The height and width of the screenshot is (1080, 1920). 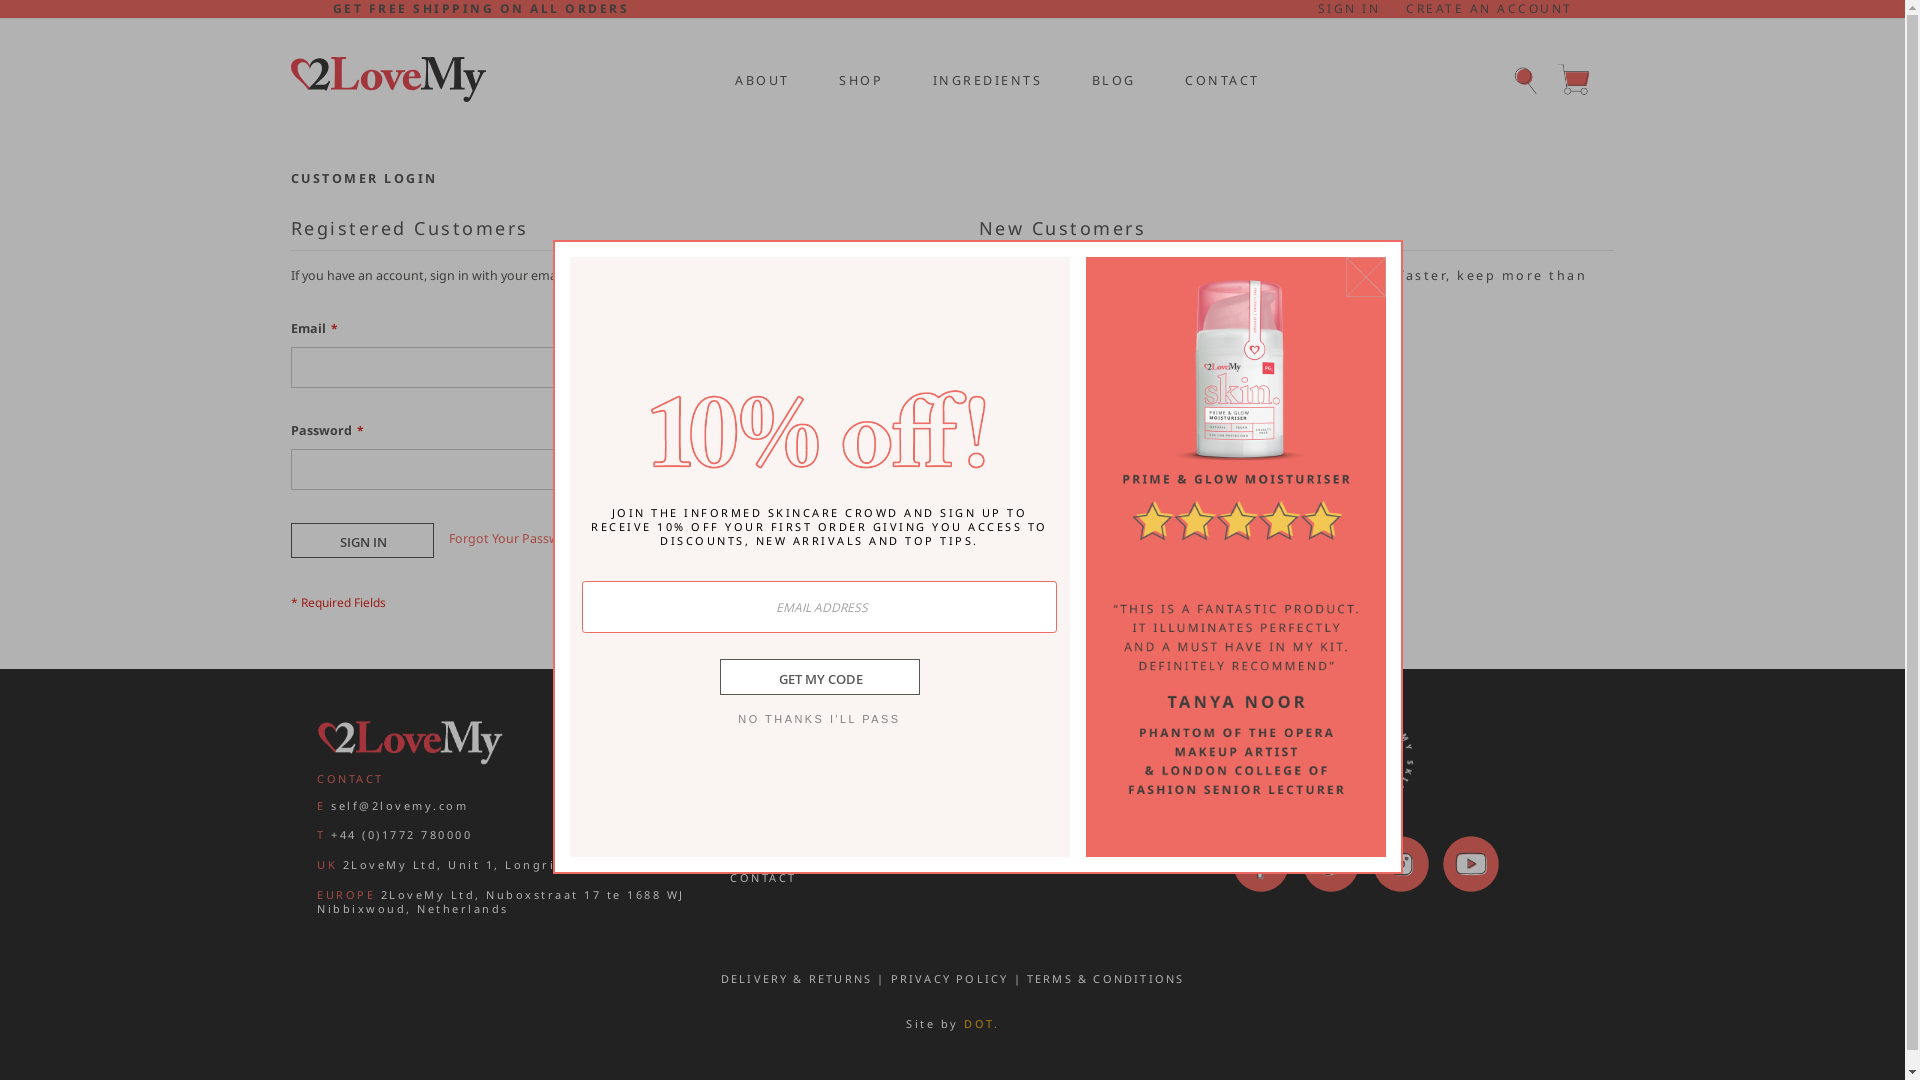 I want to click on CONTACT, so click(x=1220, y=79).